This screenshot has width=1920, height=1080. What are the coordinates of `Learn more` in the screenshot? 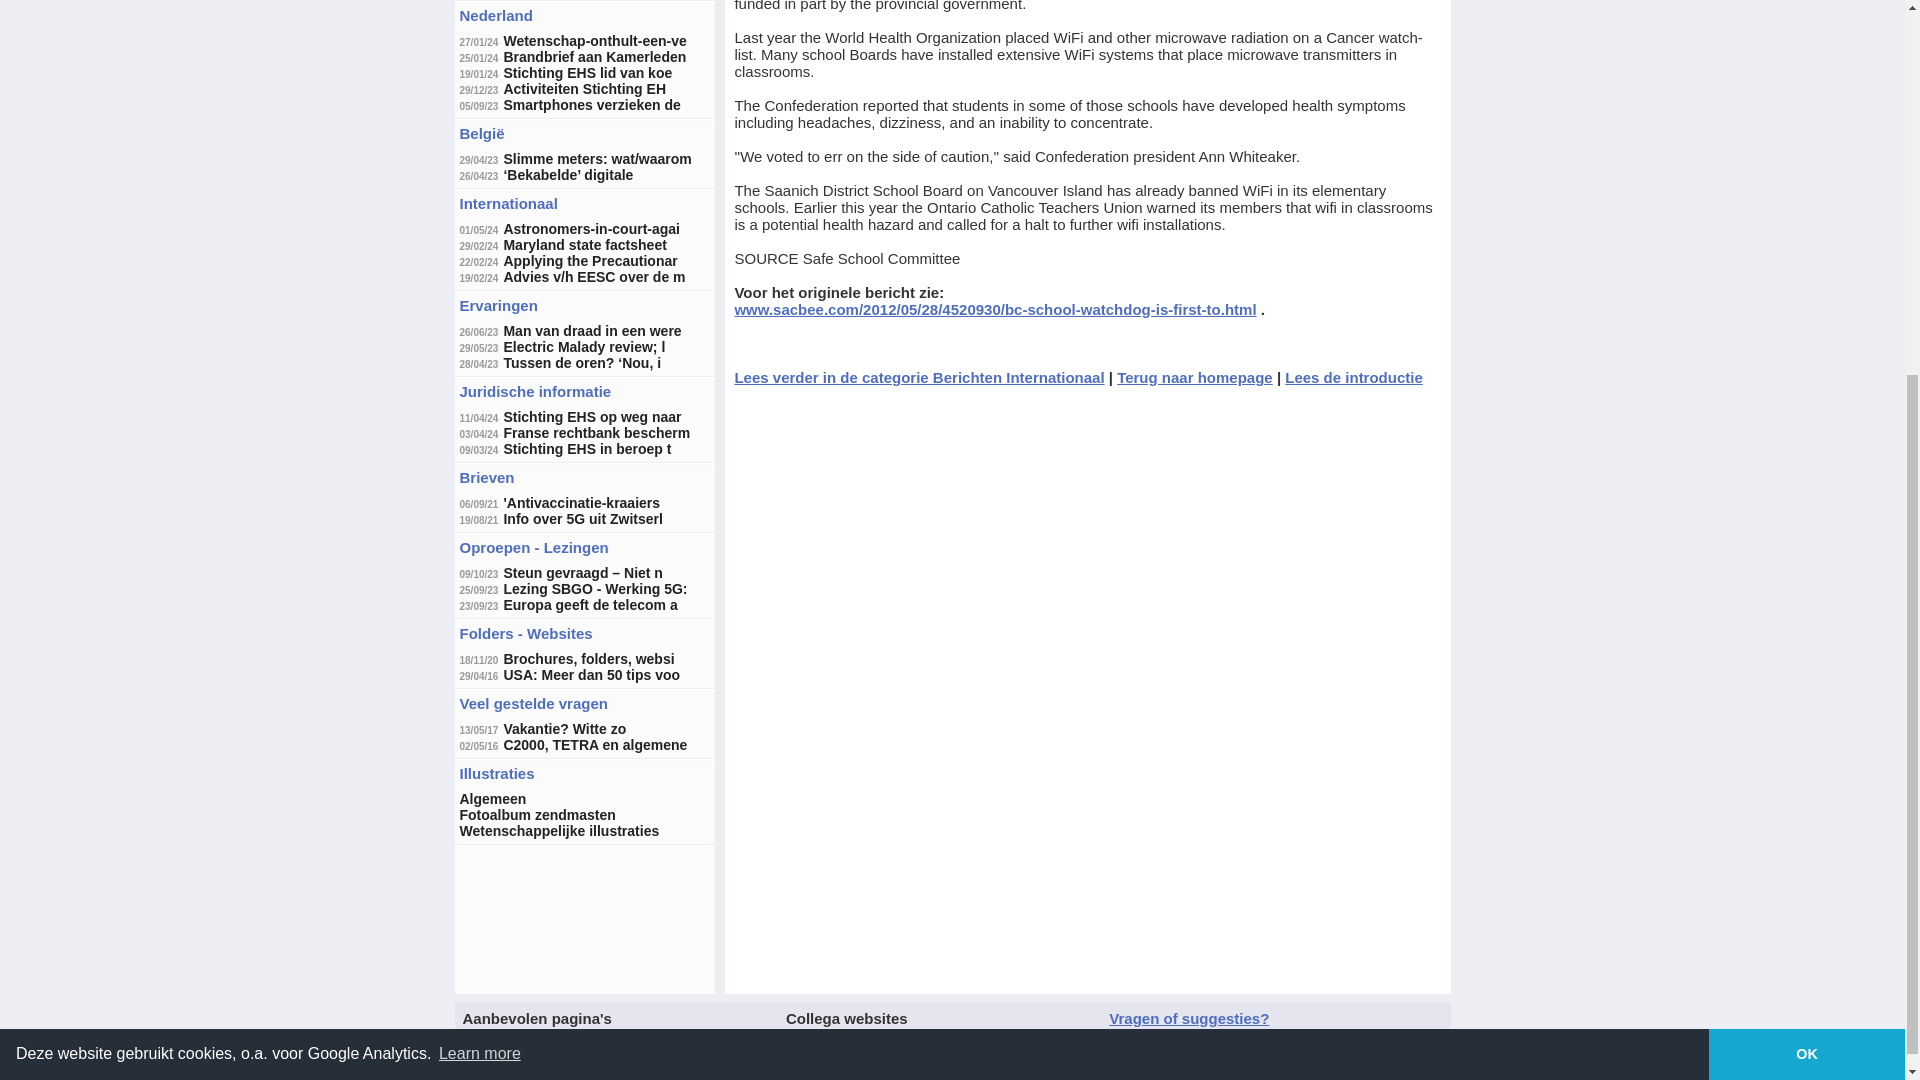 It's located at (480, 480).